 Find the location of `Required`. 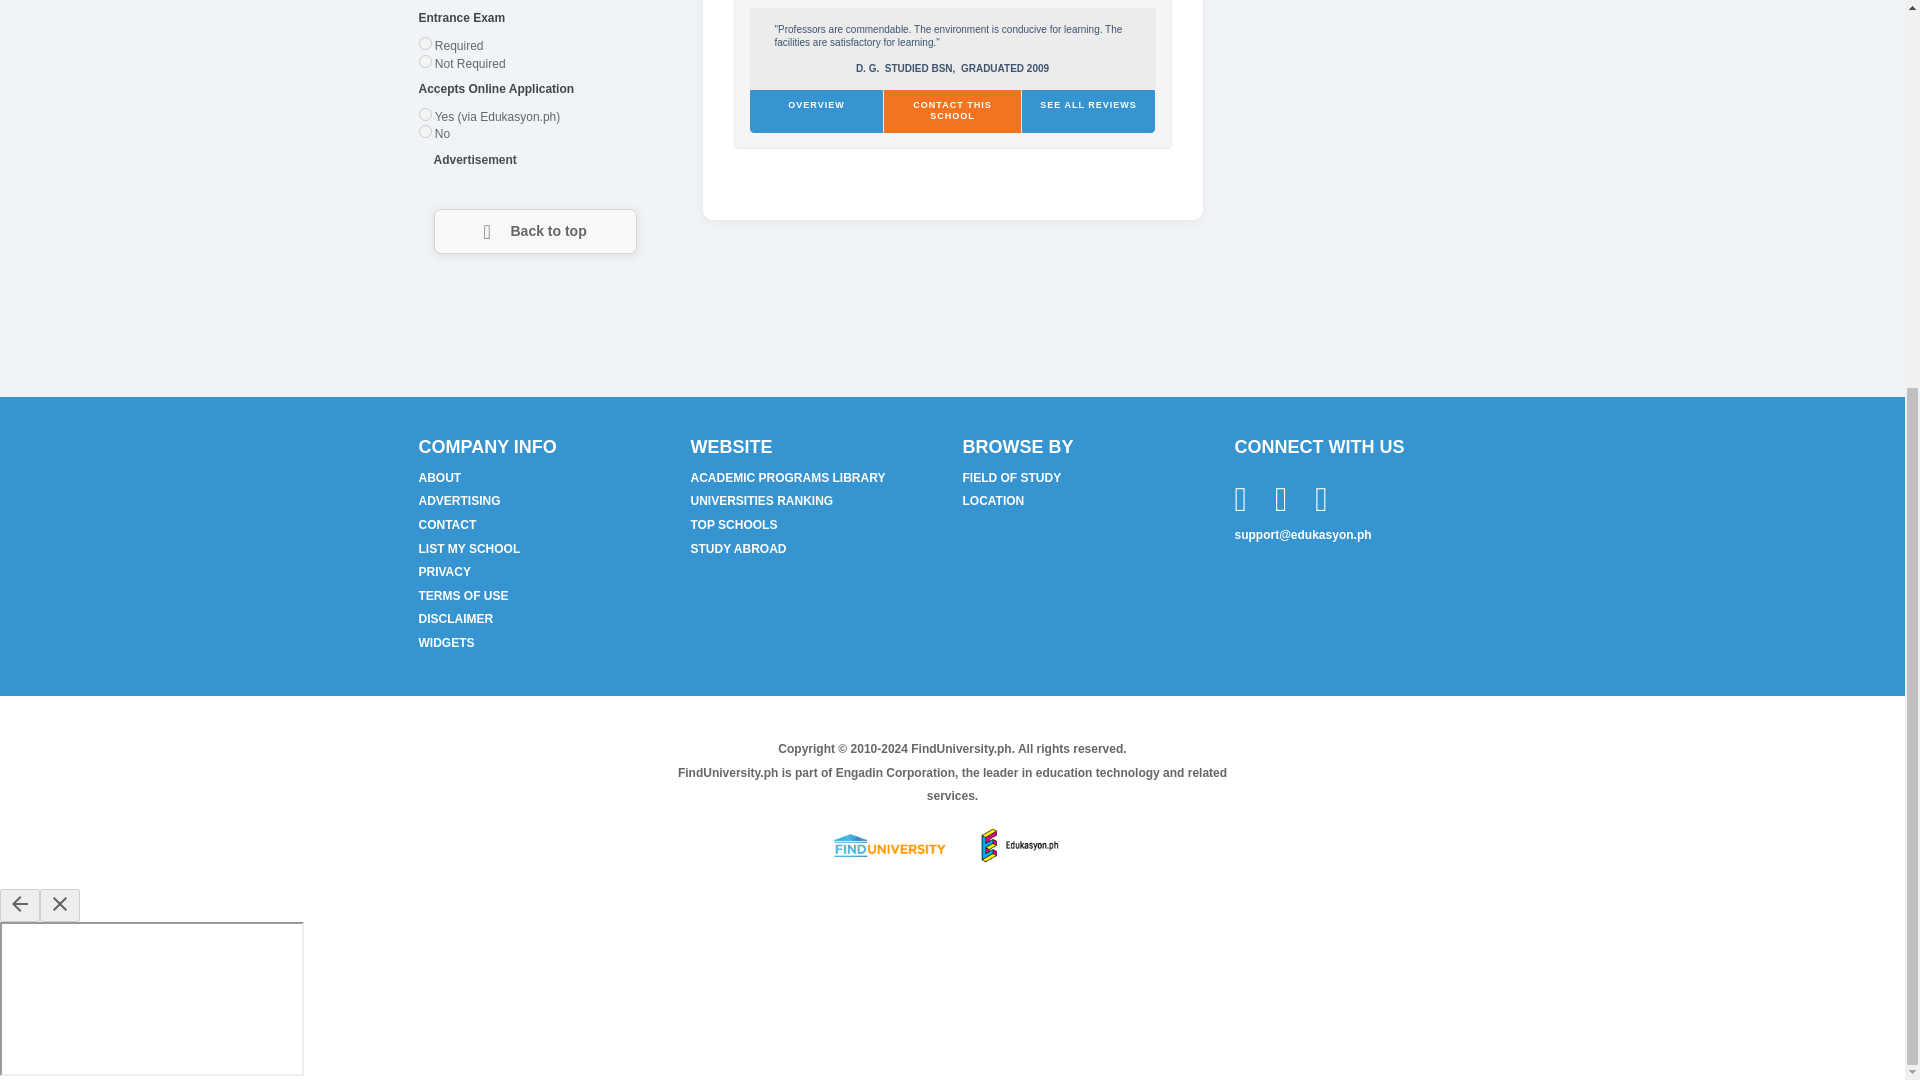

Required is located at coordinates (459, 45).